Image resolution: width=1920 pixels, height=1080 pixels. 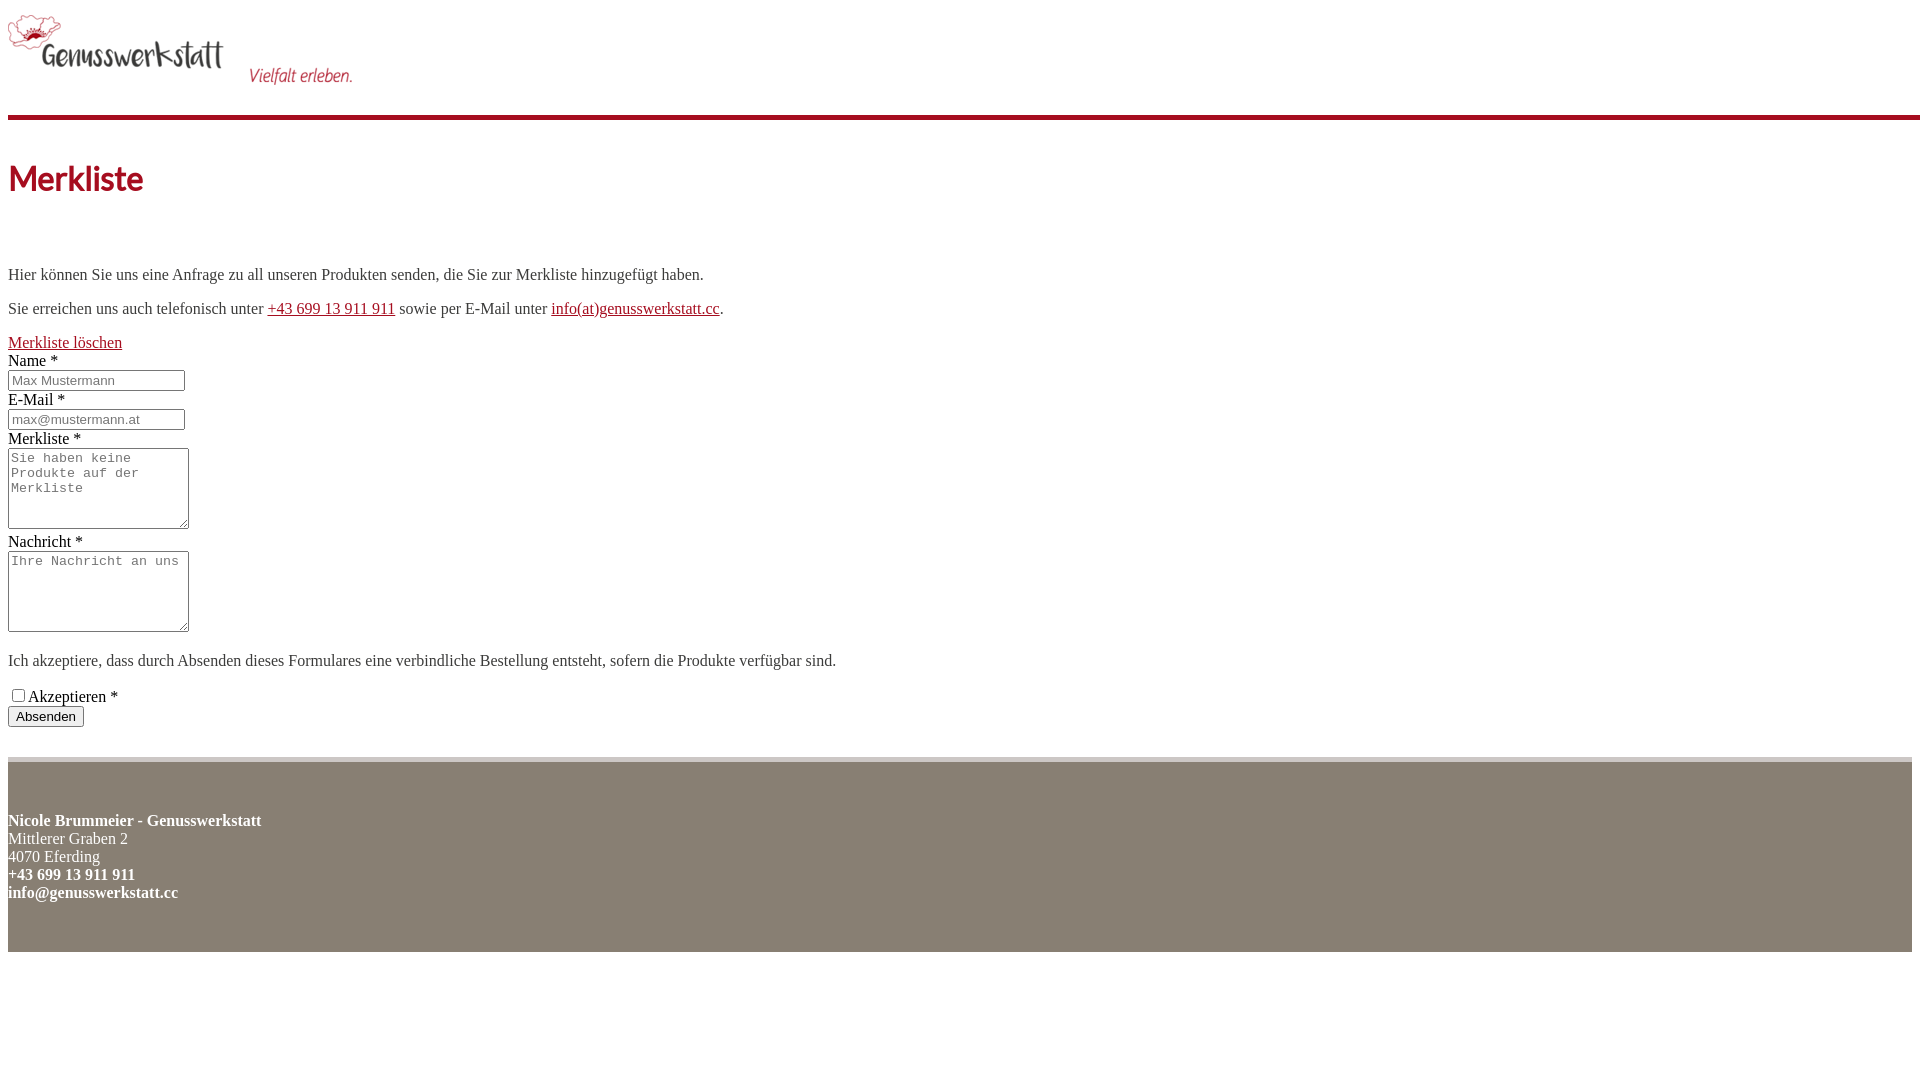 I want to click on Absenden, so click(x=46, y=716).